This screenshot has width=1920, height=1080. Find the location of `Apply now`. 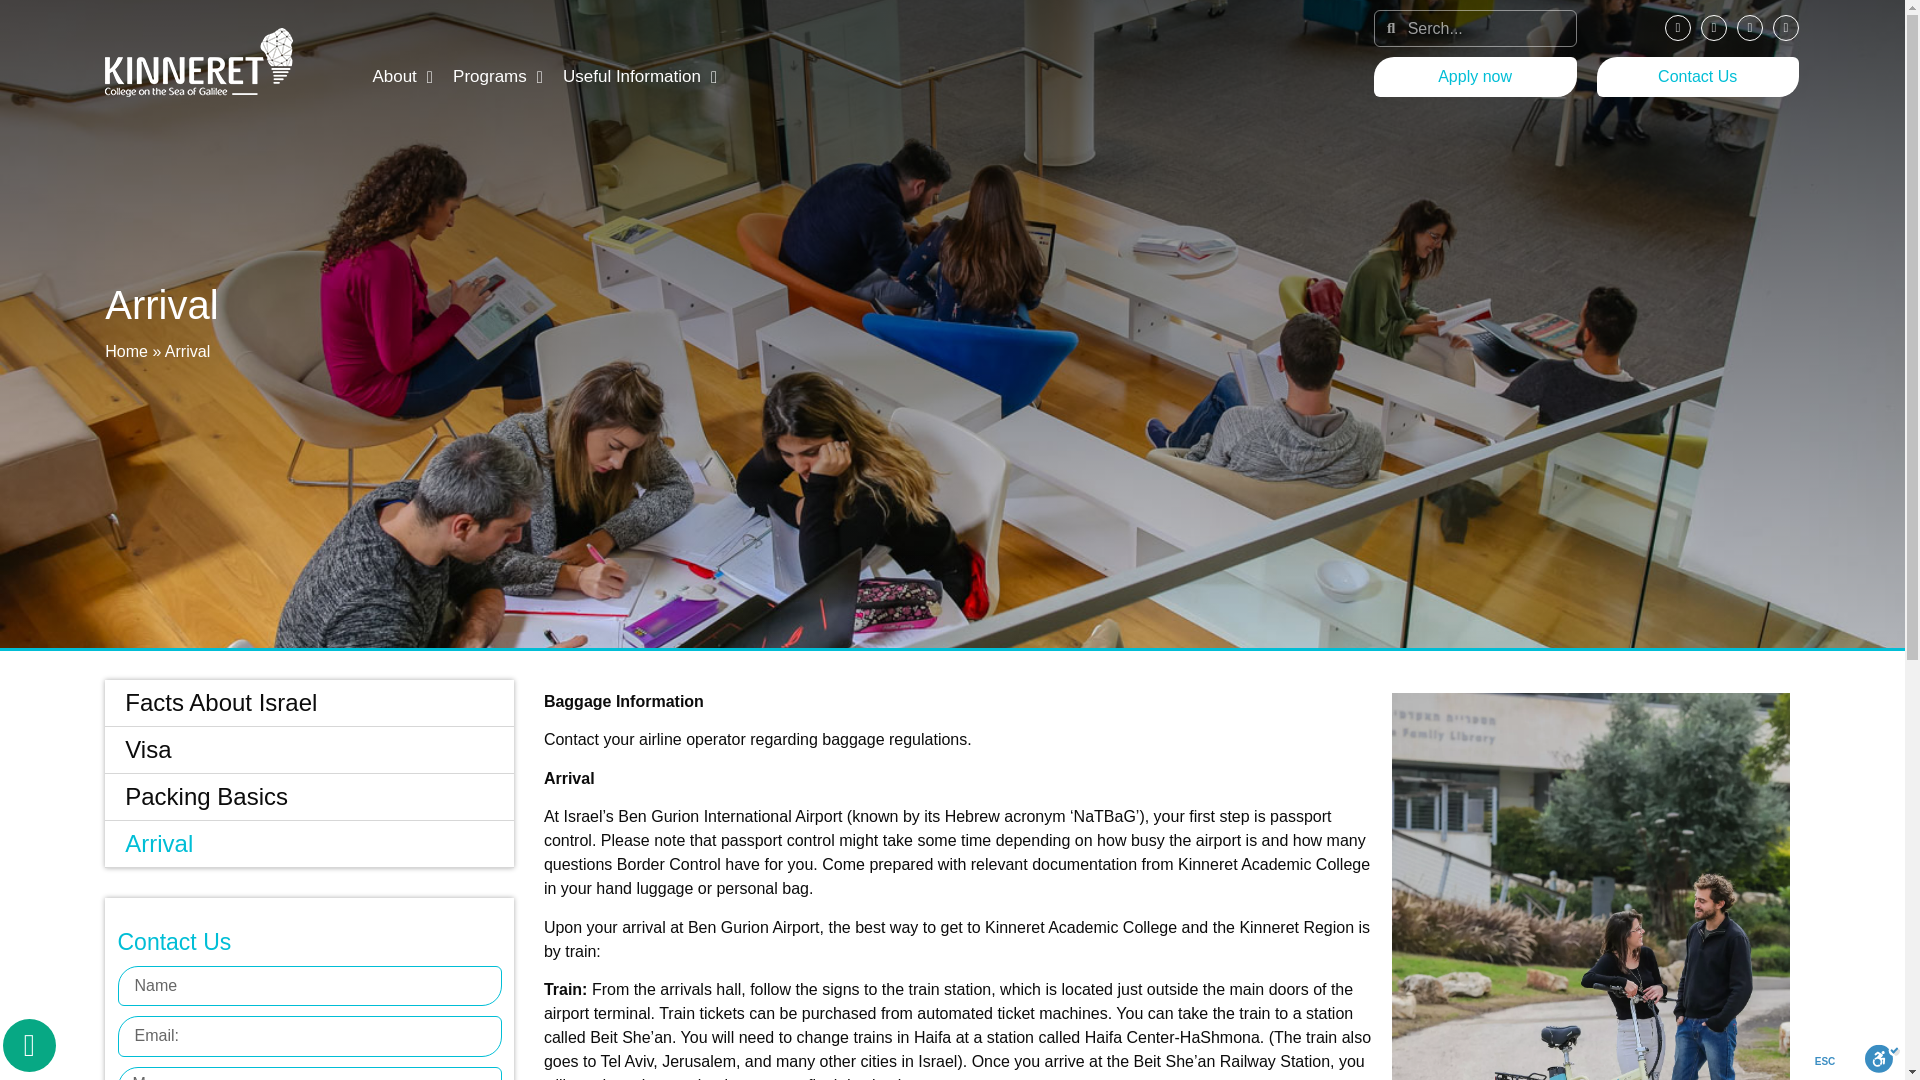

Apply now is located at coordinates (1475, 77).